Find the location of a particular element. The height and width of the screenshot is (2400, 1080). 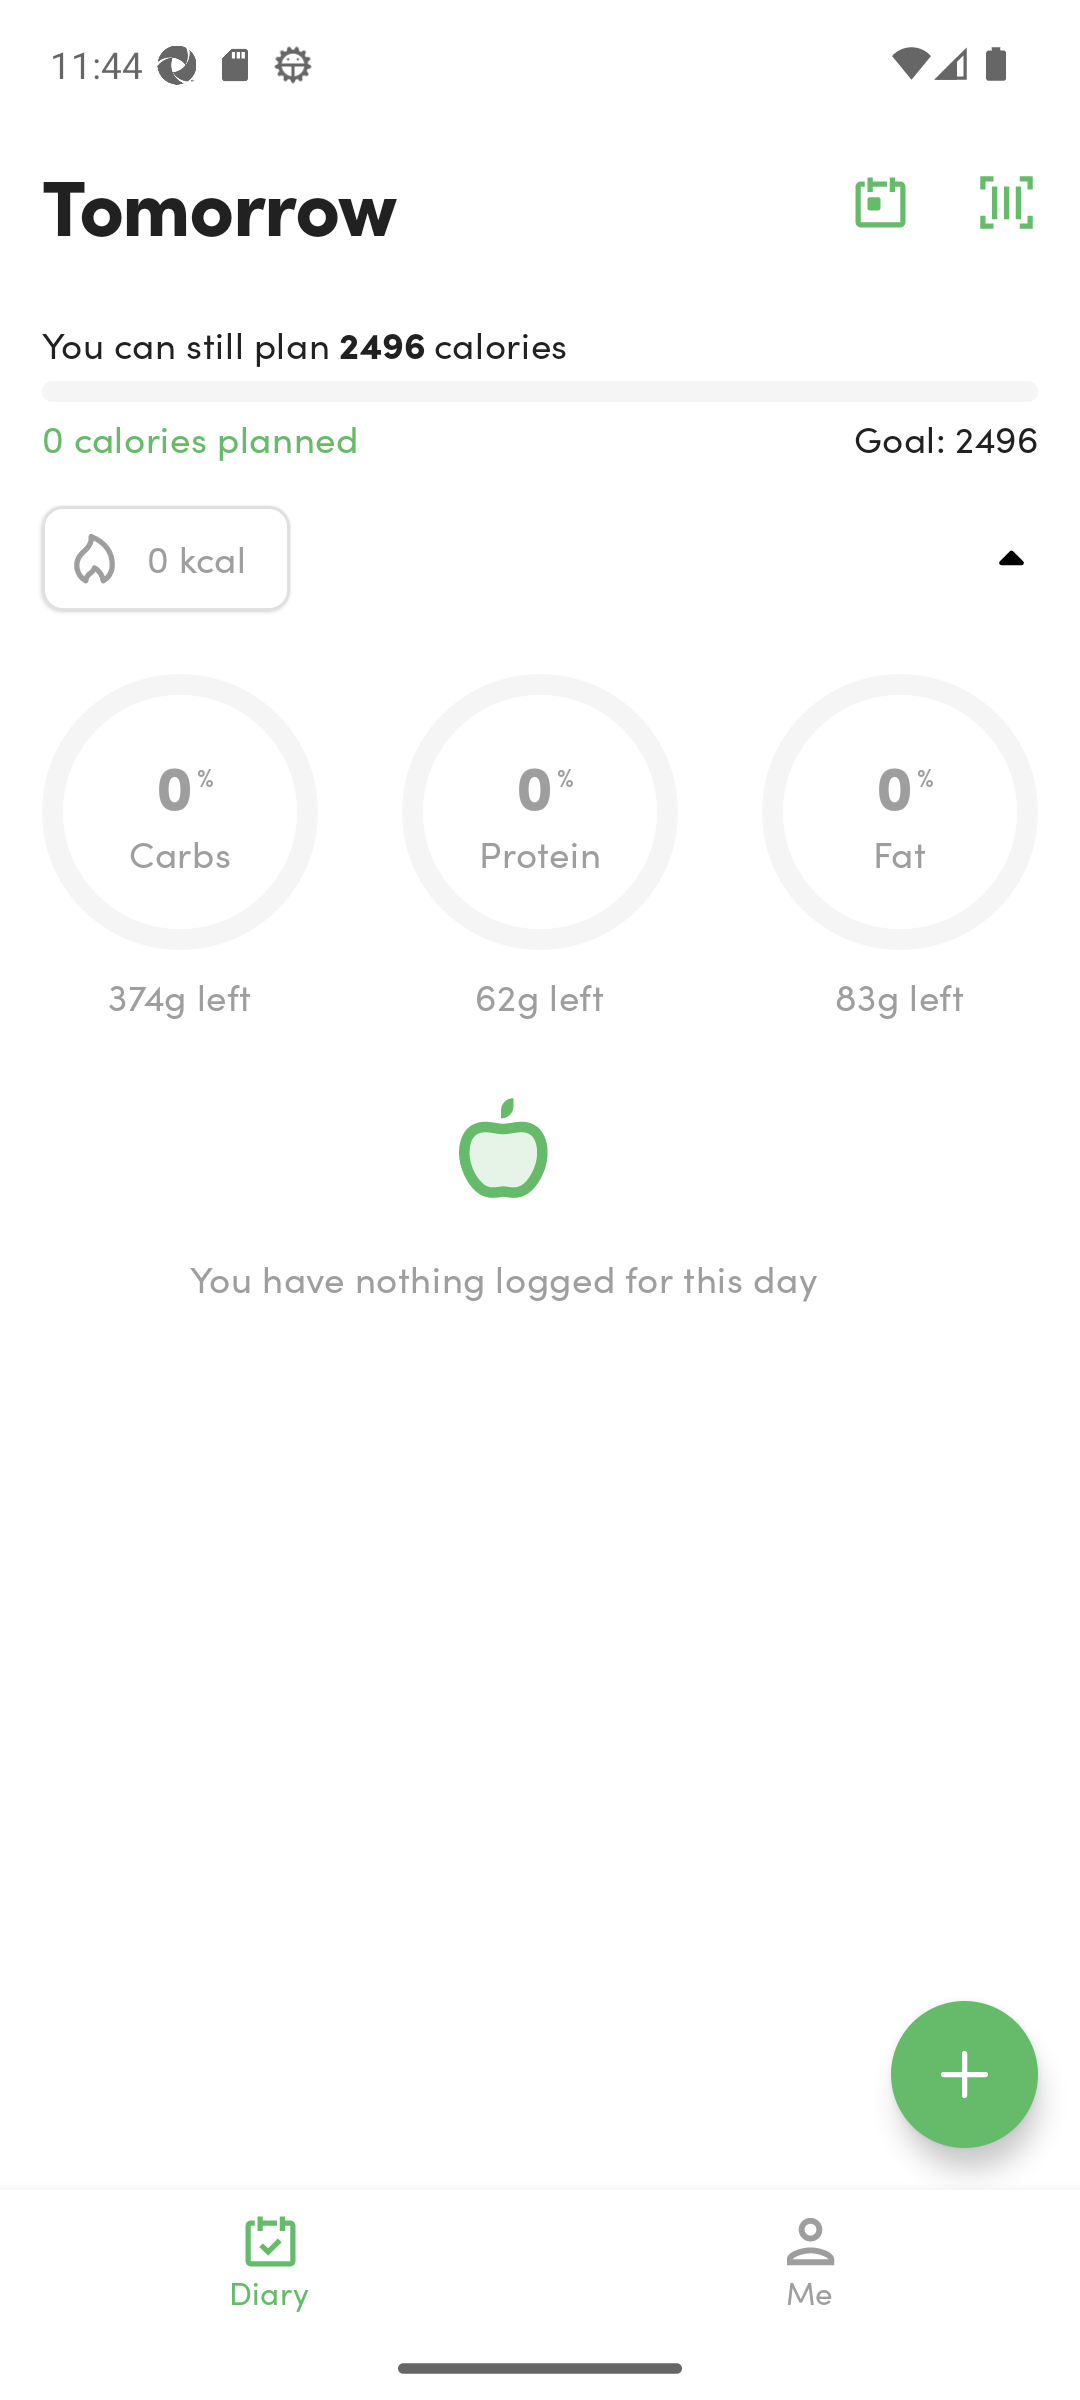

calendar_action is located at coordinates (880, 202).